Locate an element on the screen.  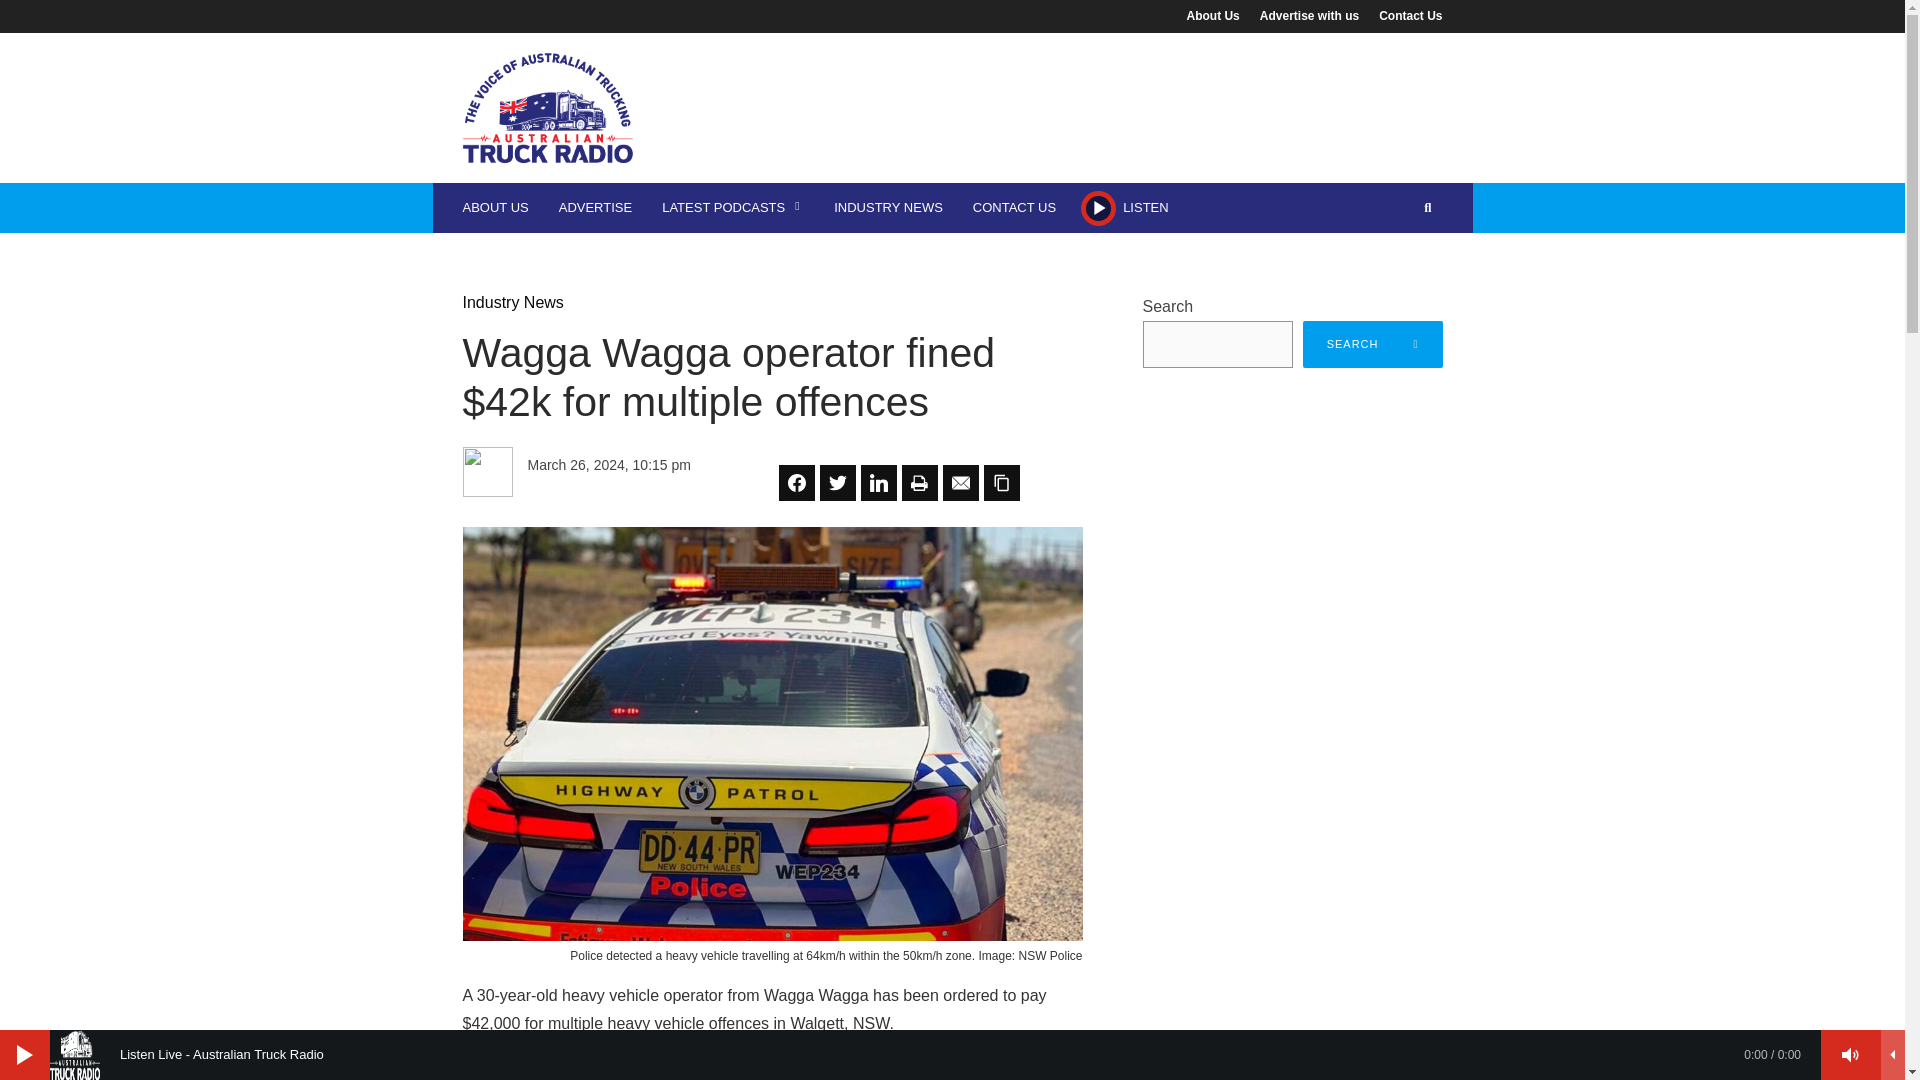
3rd party ad content is located at coordinates (1078, 97).